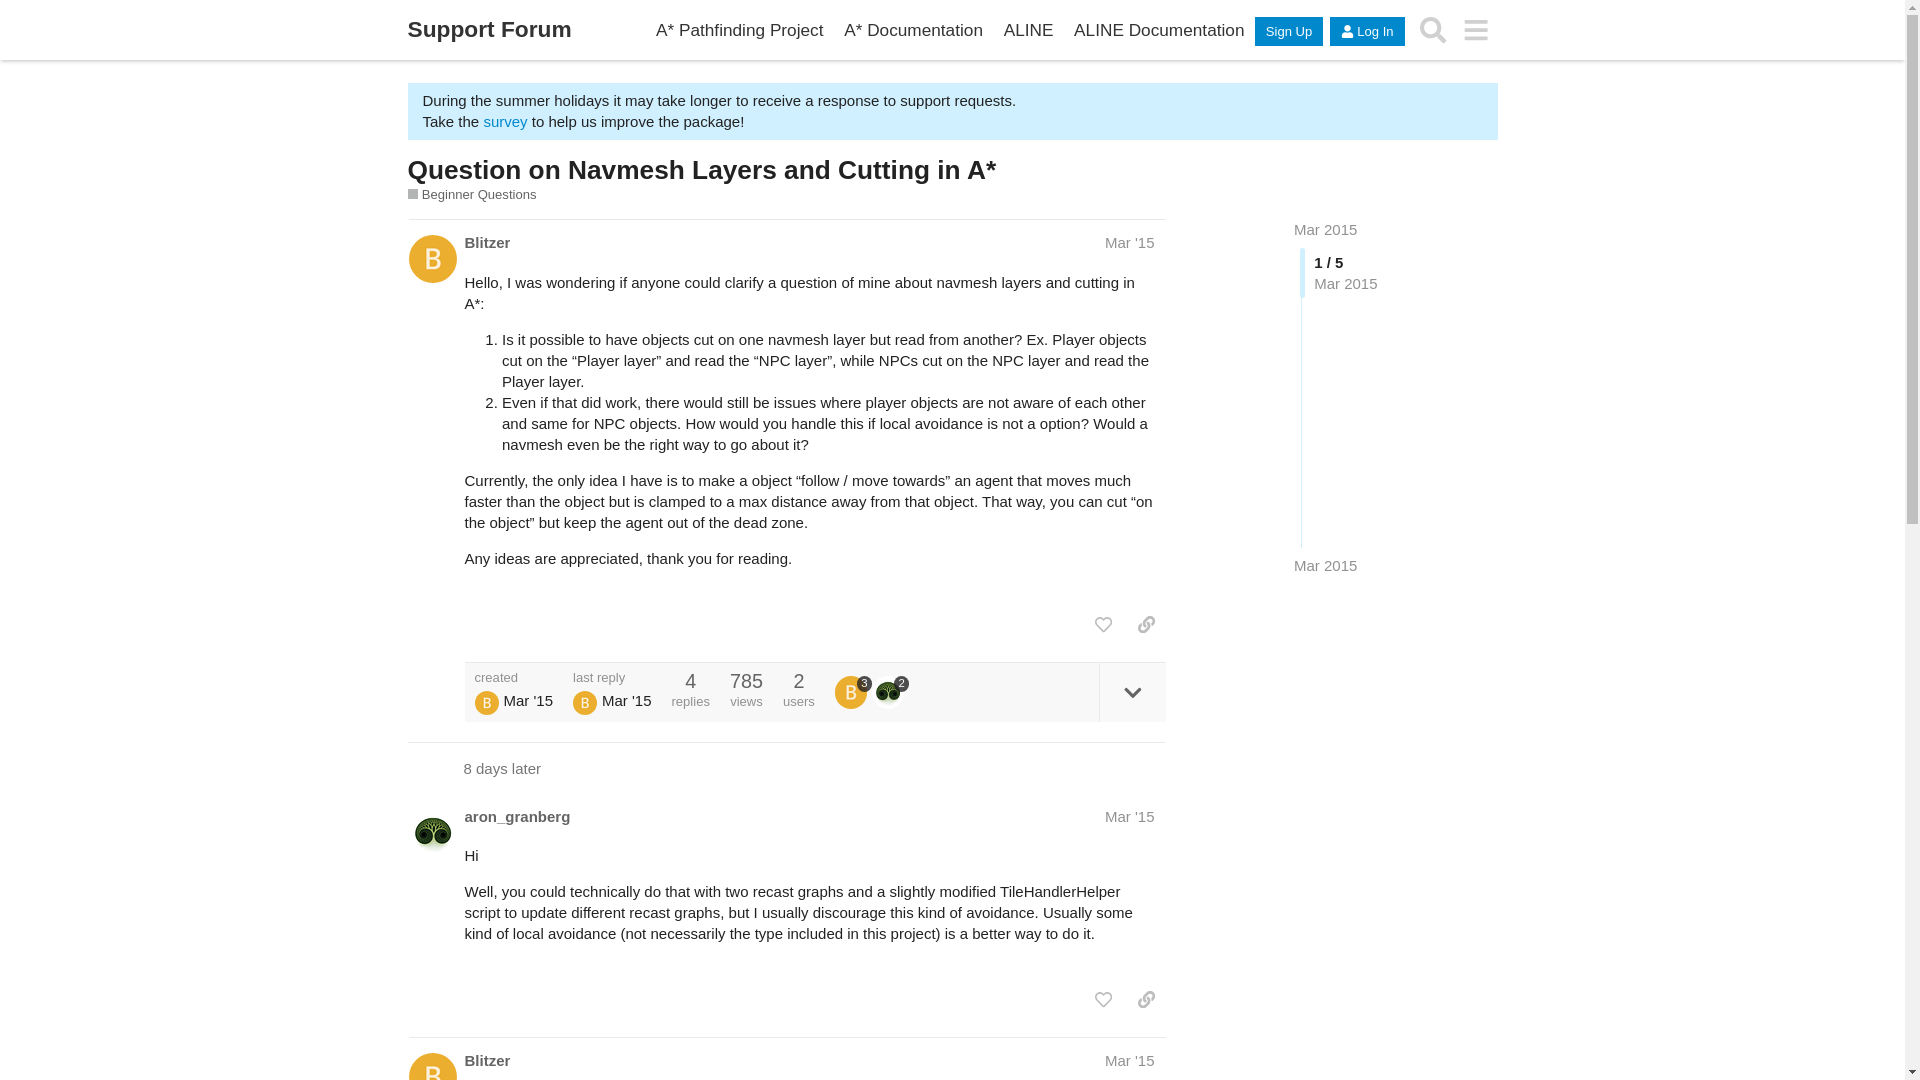  I want to click on Post date, so click(1130, 242).